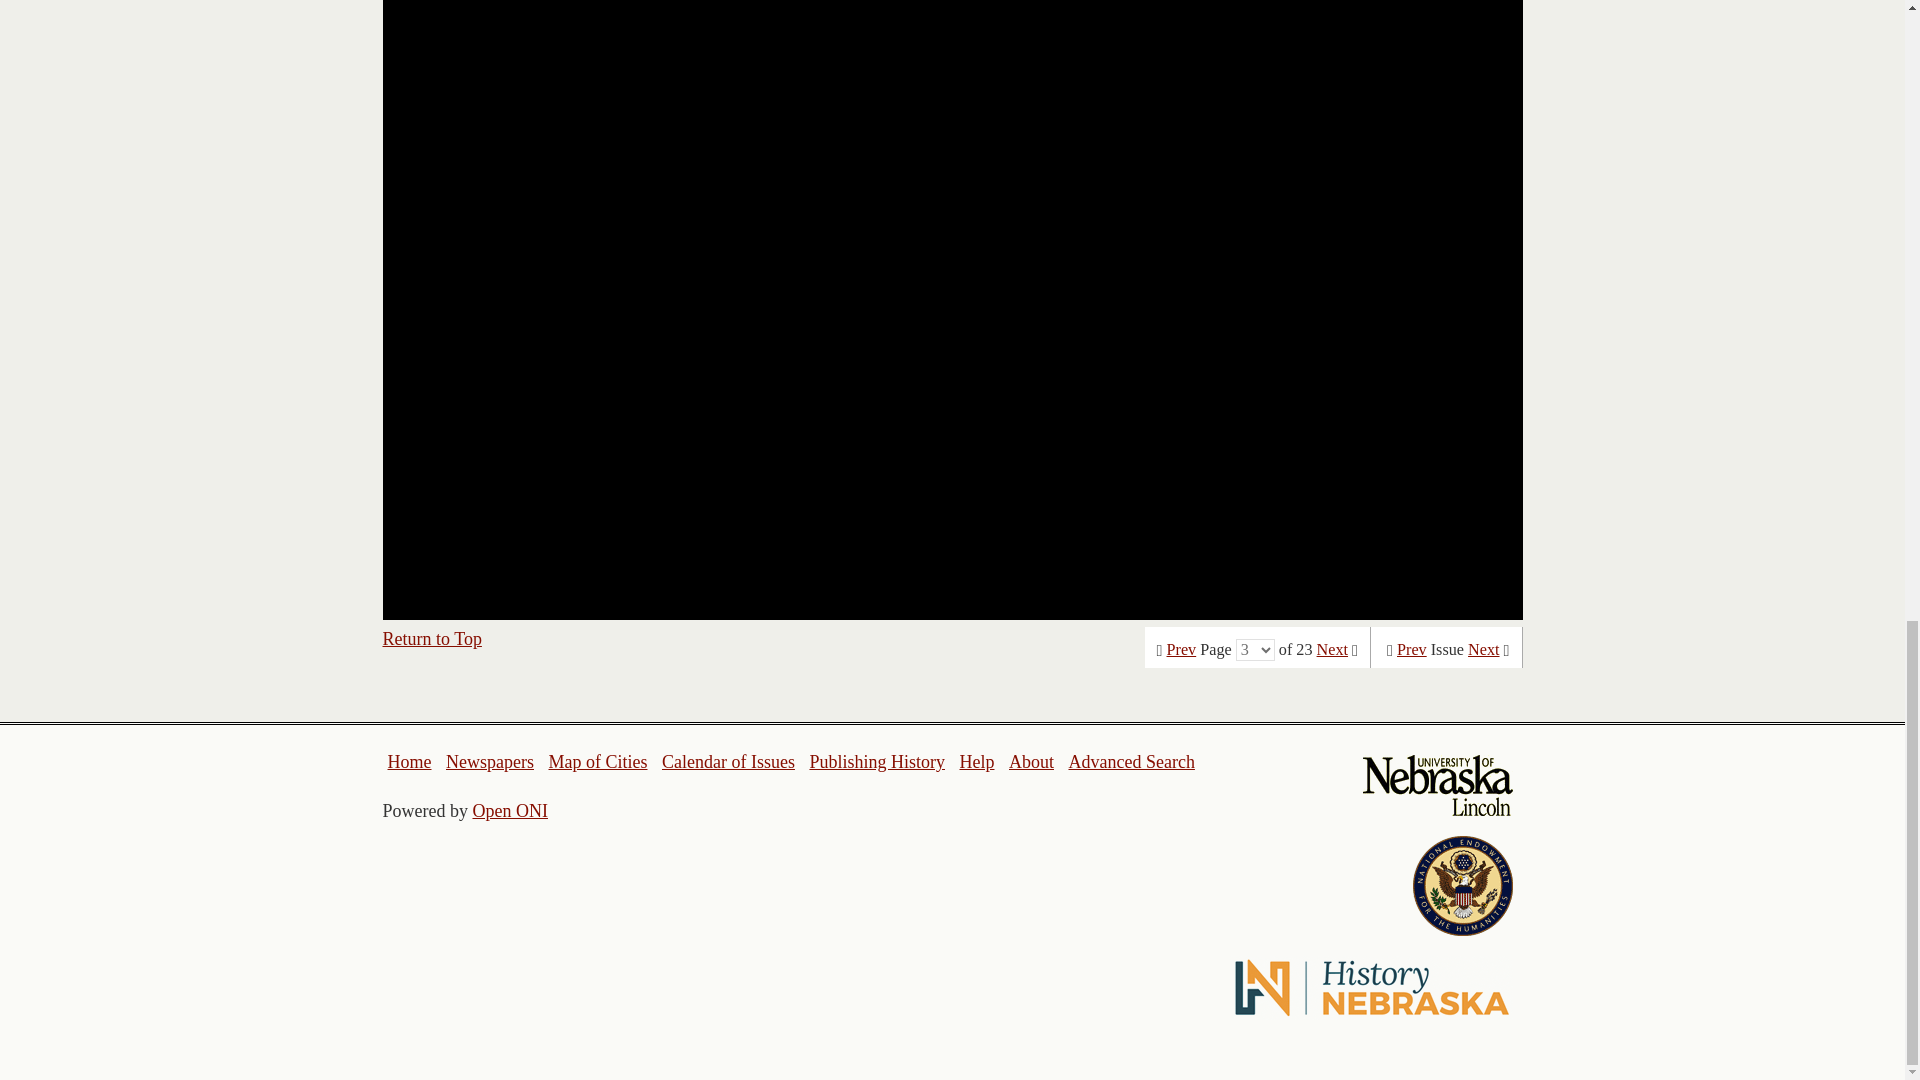 The height and width of the screenshot is (1080, 1920). What do you see at coordinates (1032, 762) in the screenshot?
I see `About` at bounding box center [1032, 762].